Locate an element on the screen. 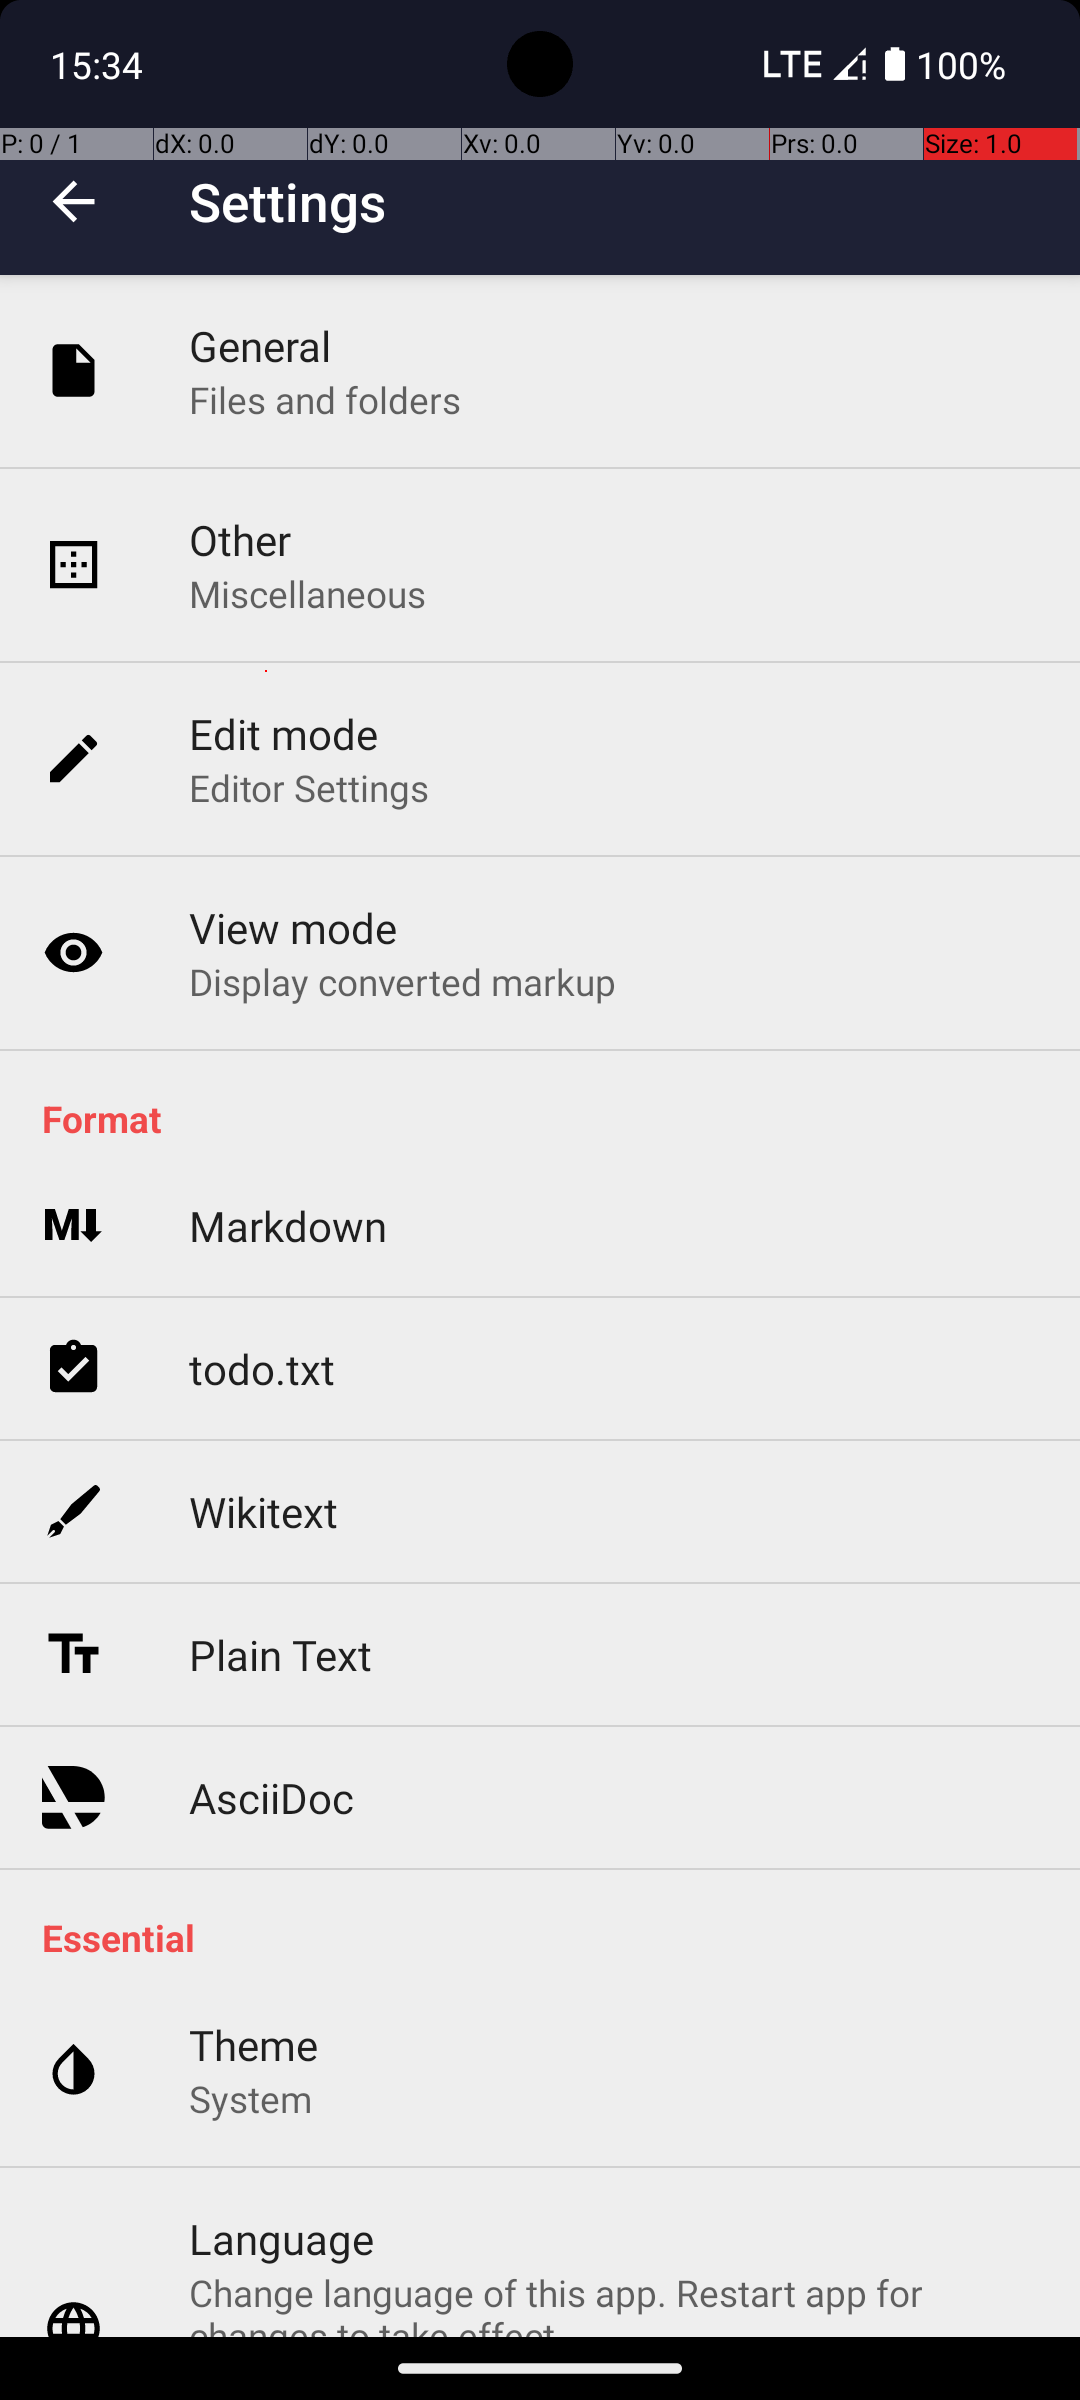 This screenshot has height=2400, width=1080. Essential is located at coordinates (550, 1938).